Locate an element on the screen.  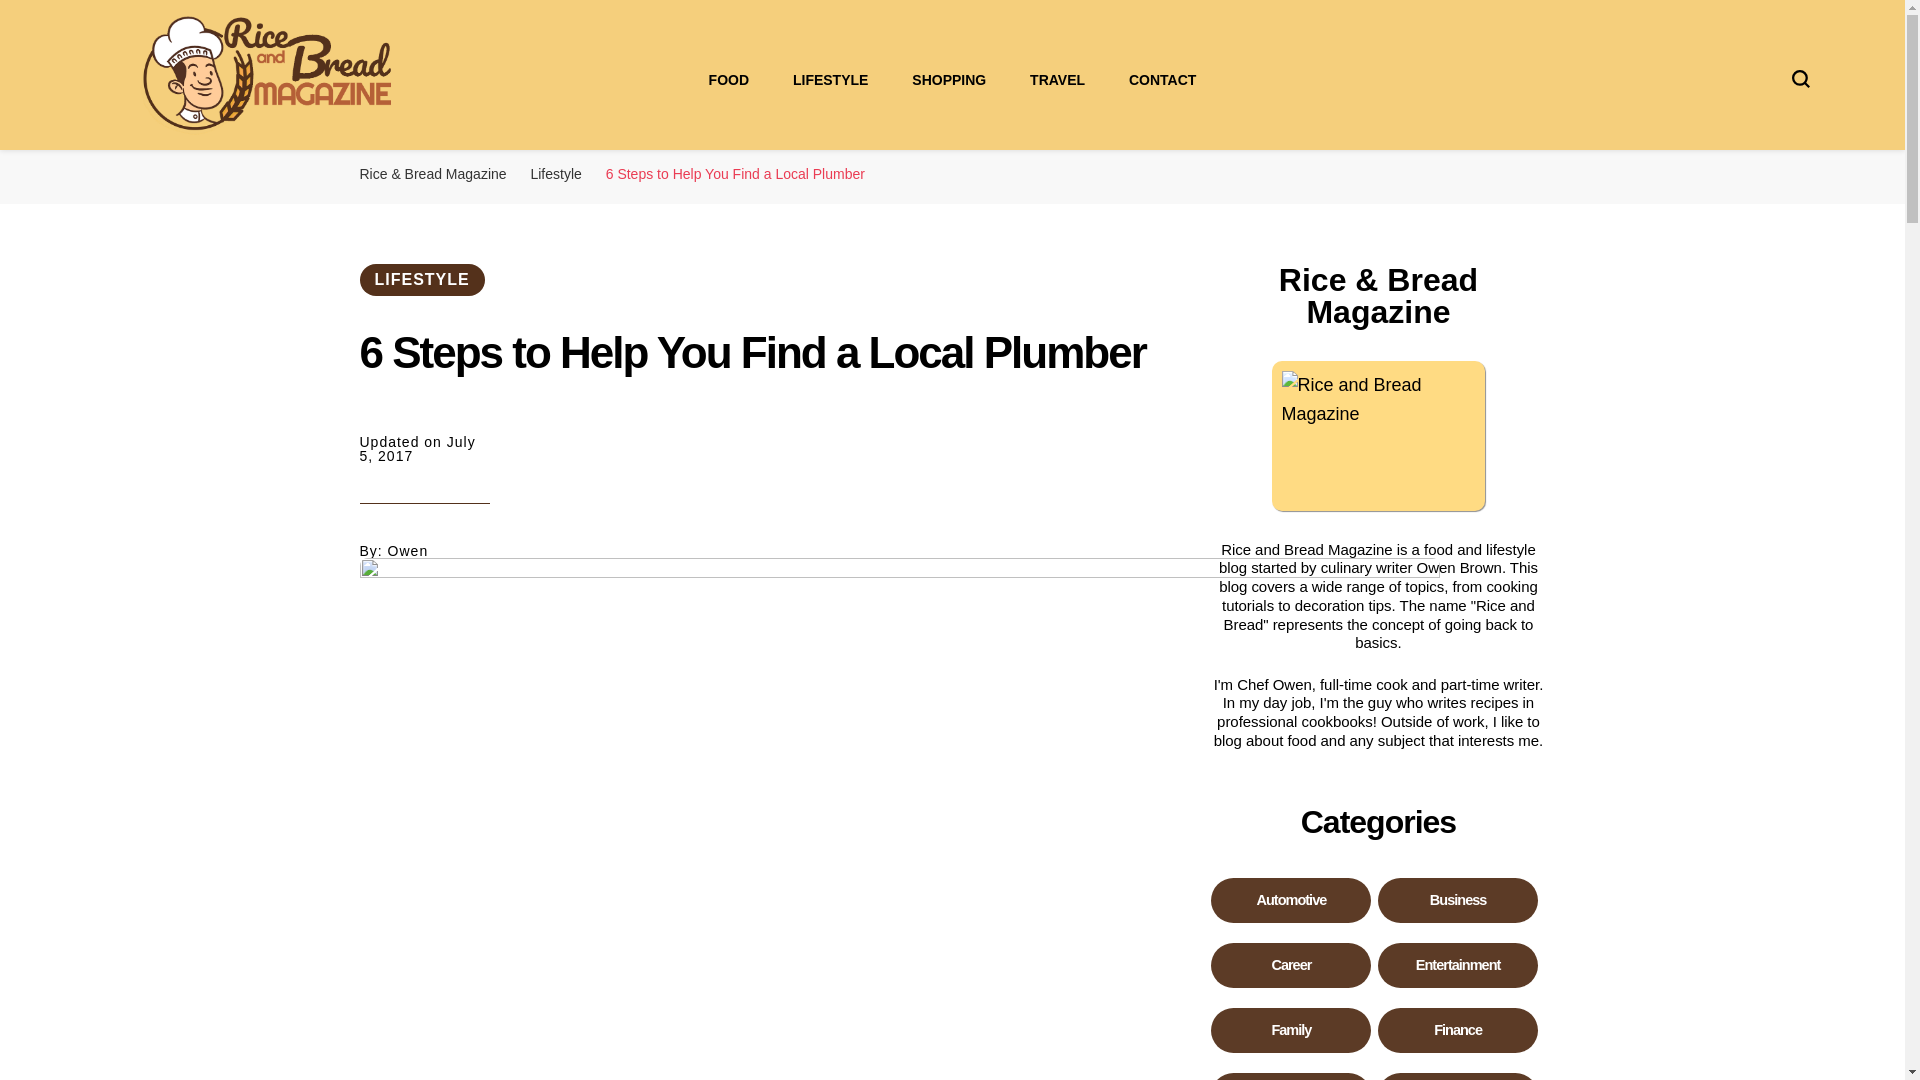
SHOPPING is located at coordinates (949, 80).